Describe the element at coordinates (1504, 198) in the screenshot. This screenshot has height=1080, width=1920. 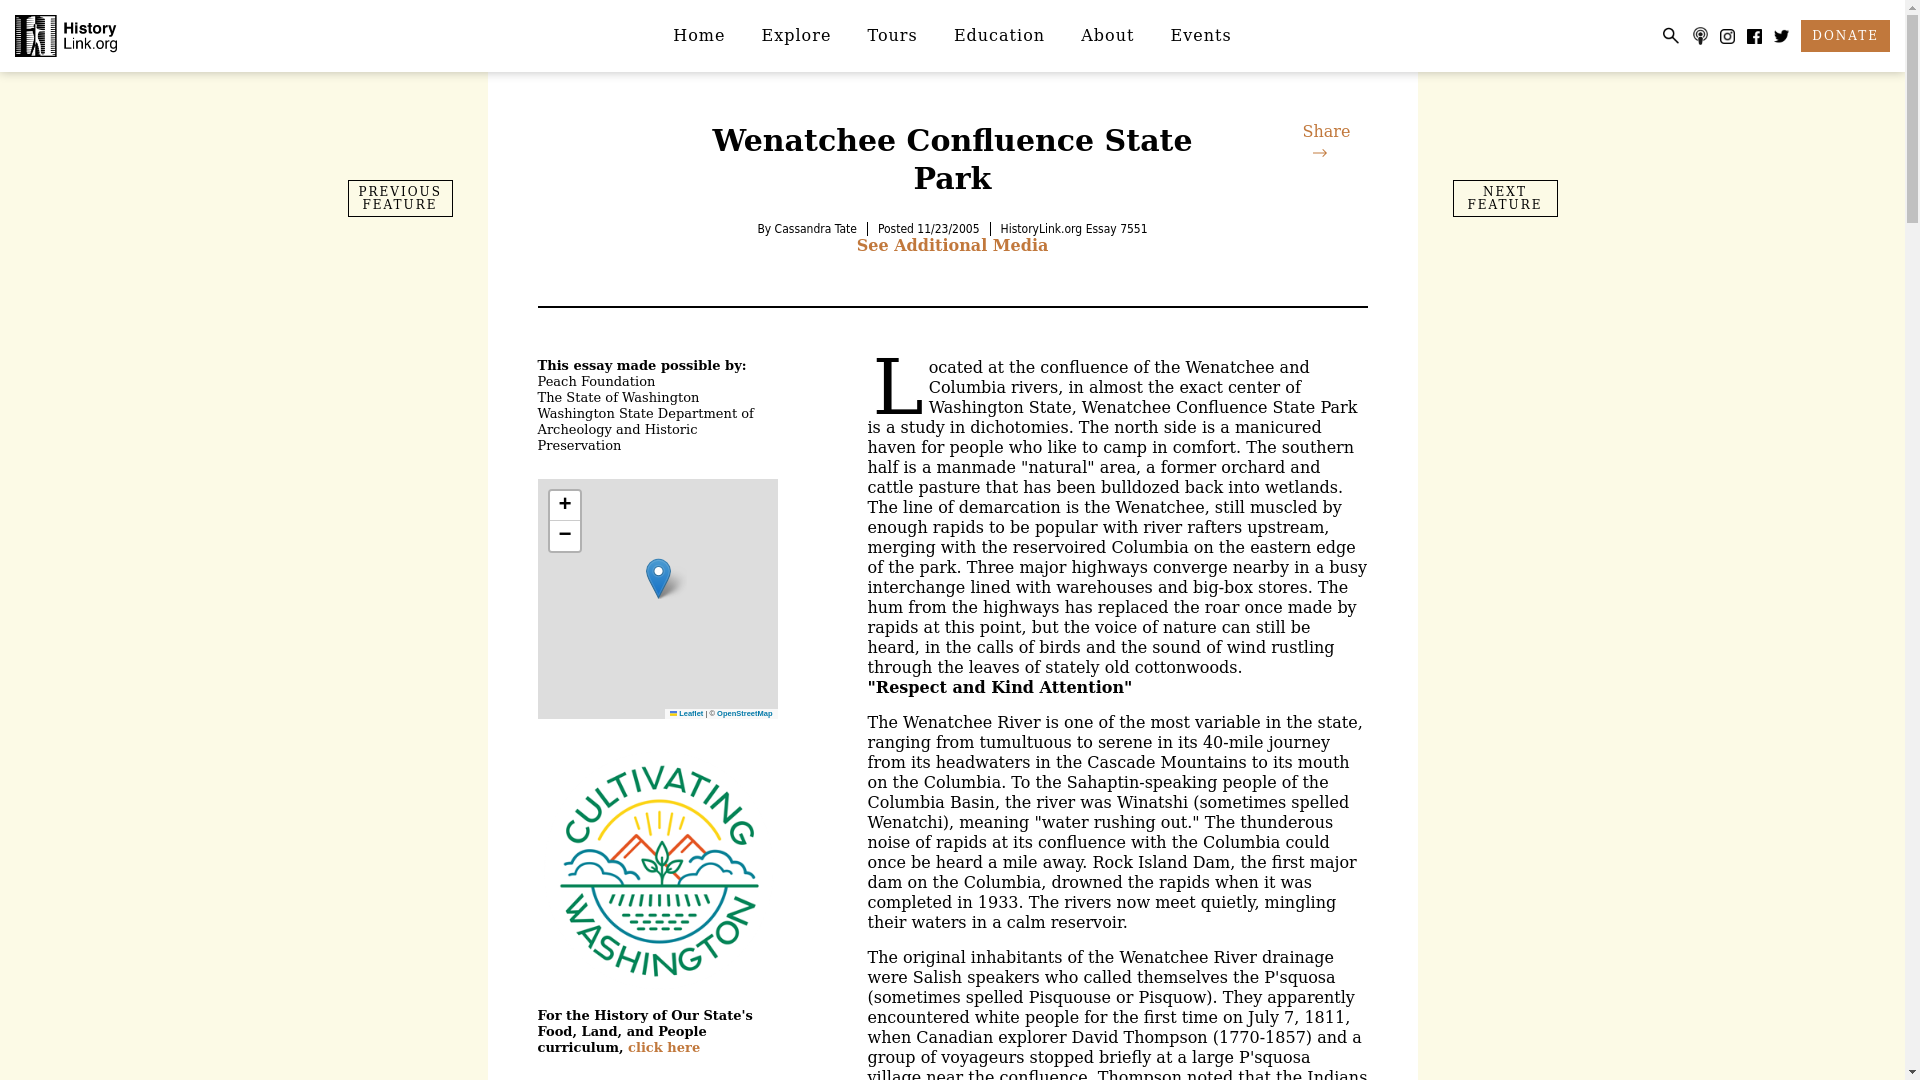
I see `NEXT FEATURE` at that location.